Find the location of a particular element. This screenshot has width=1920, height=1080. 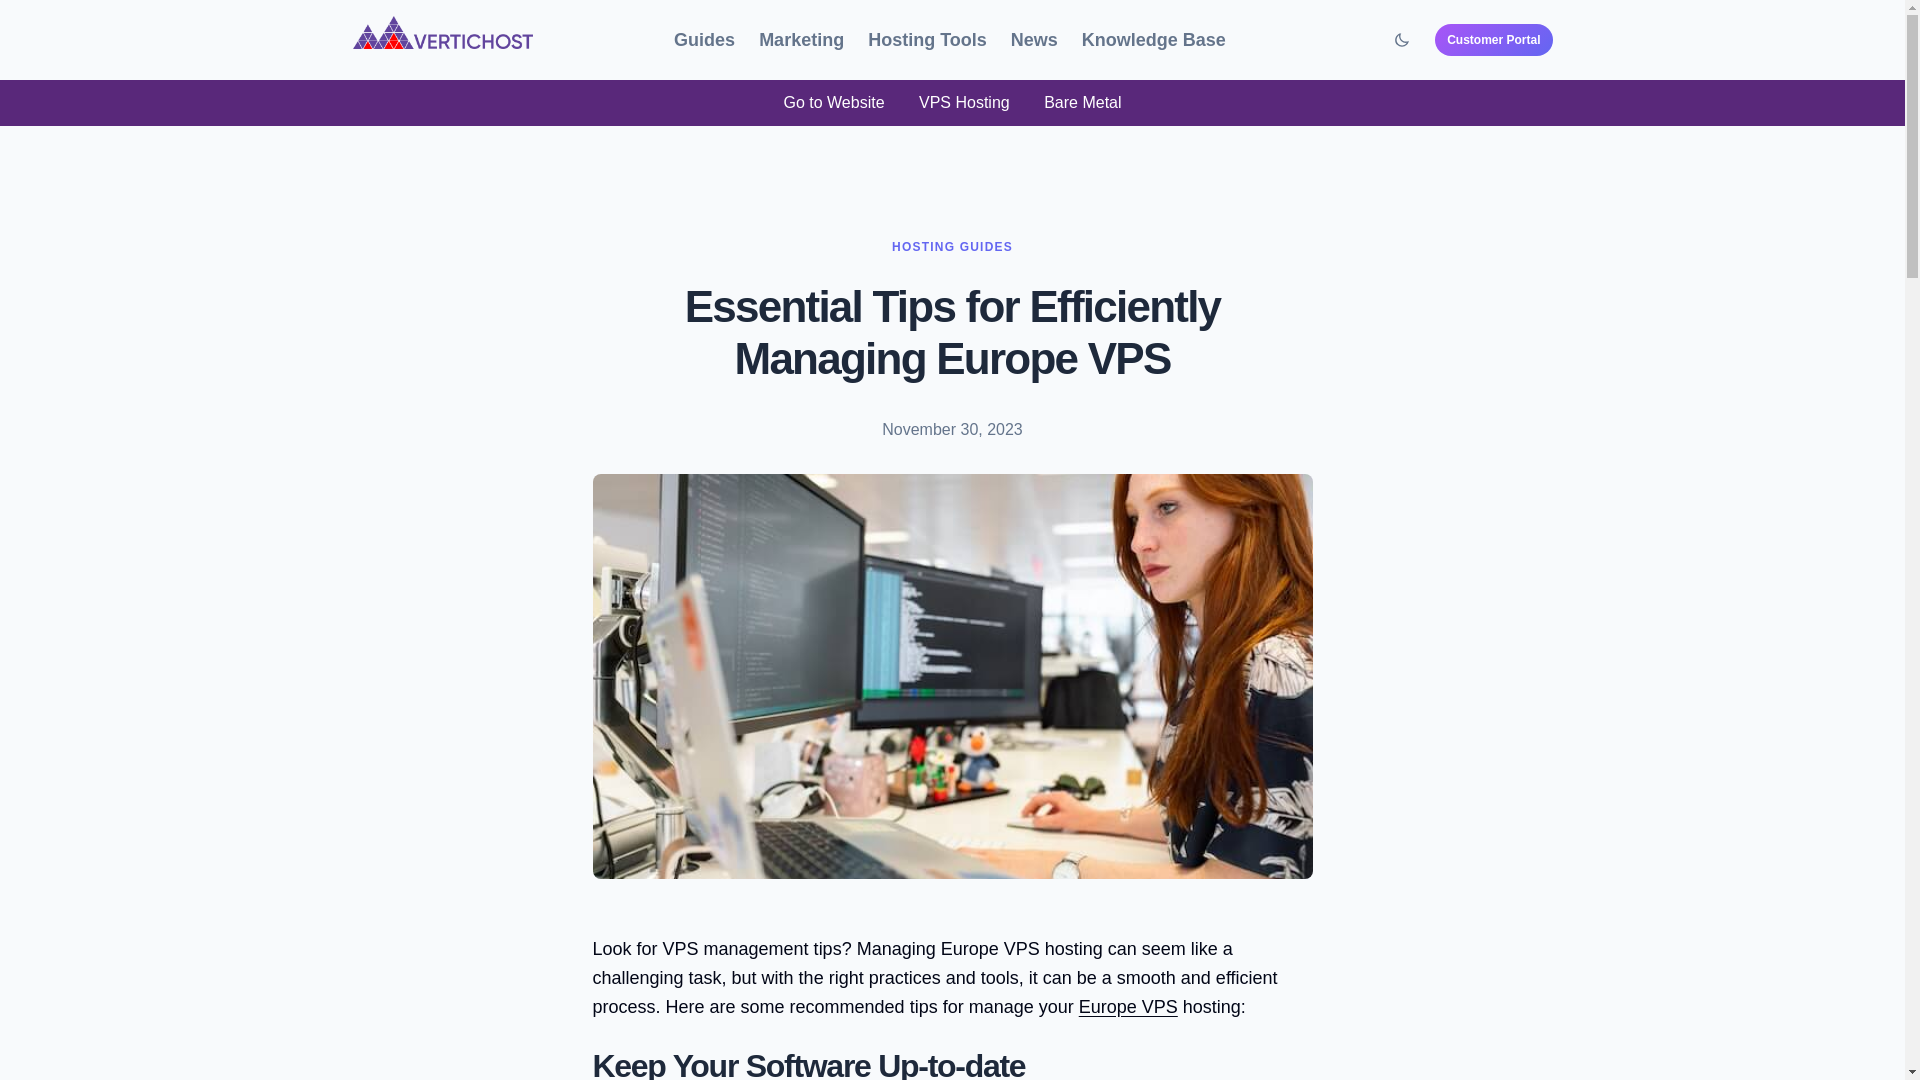

HOSTING GUIDES is located at coordinates (952, 247).